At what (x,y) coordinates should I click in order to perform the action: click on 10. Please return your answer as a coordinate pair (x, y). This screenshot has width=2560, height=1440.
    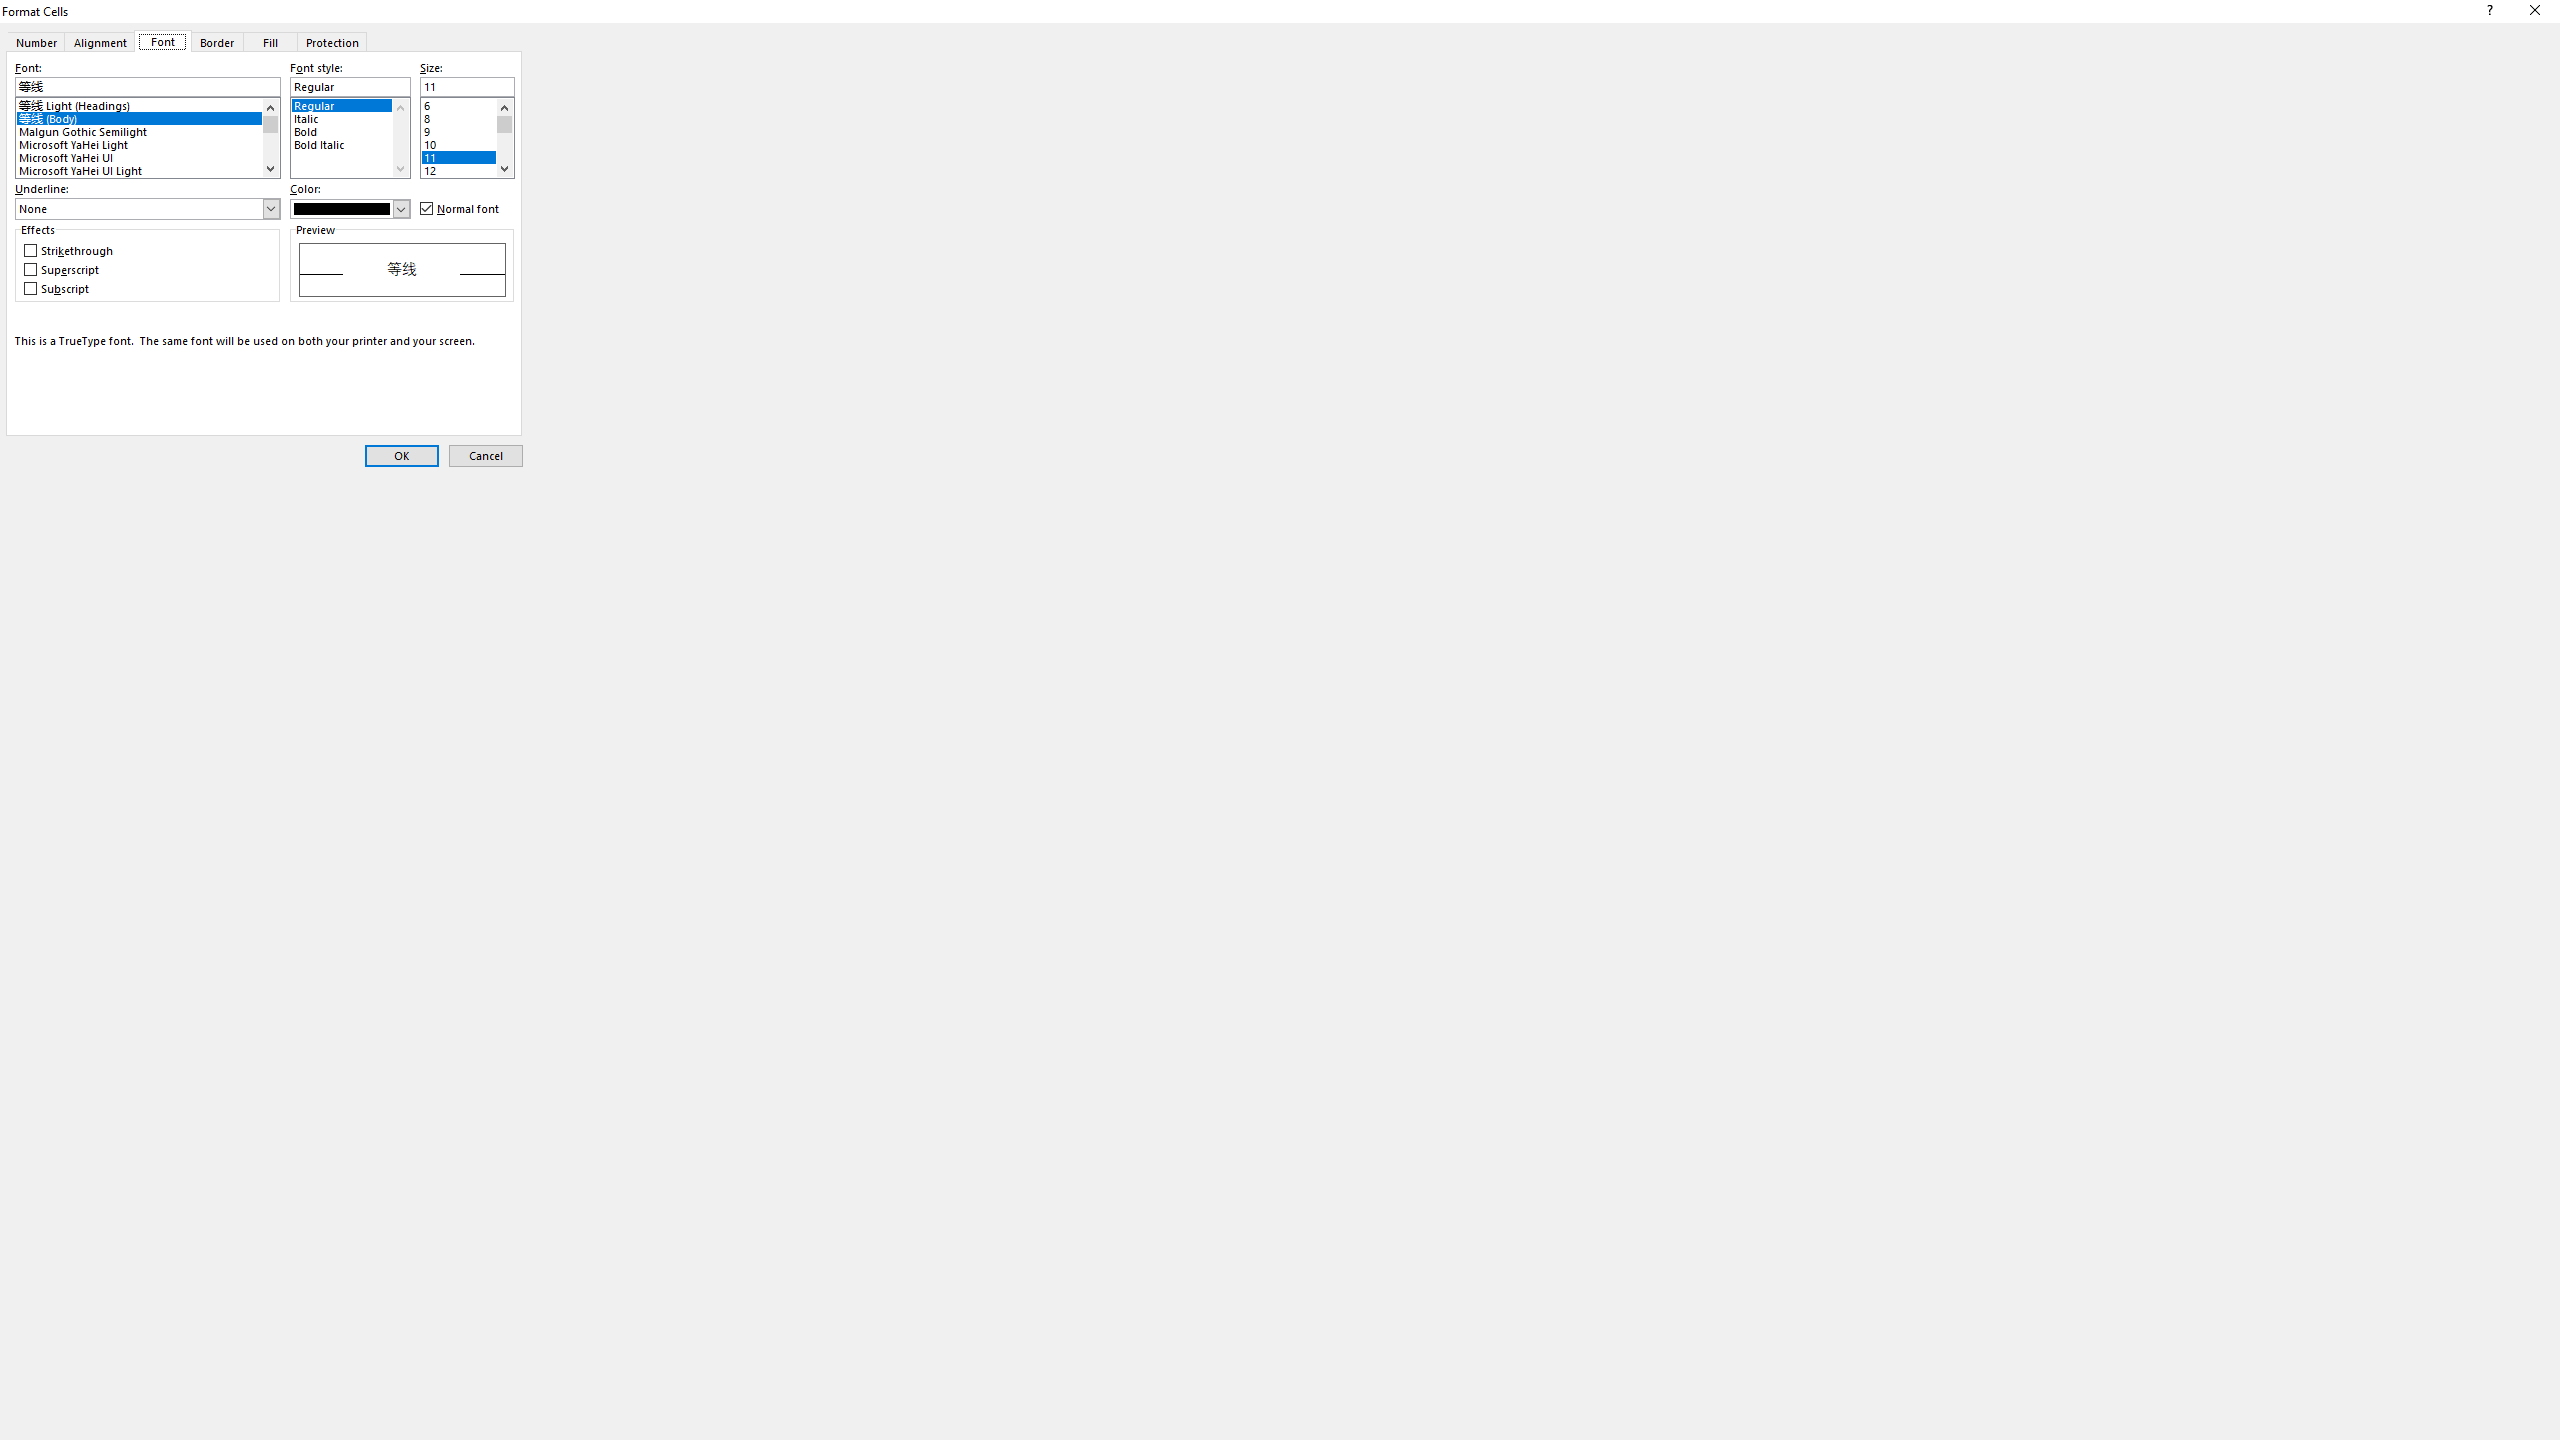
    Looking at the image, I should click on (466, 142).